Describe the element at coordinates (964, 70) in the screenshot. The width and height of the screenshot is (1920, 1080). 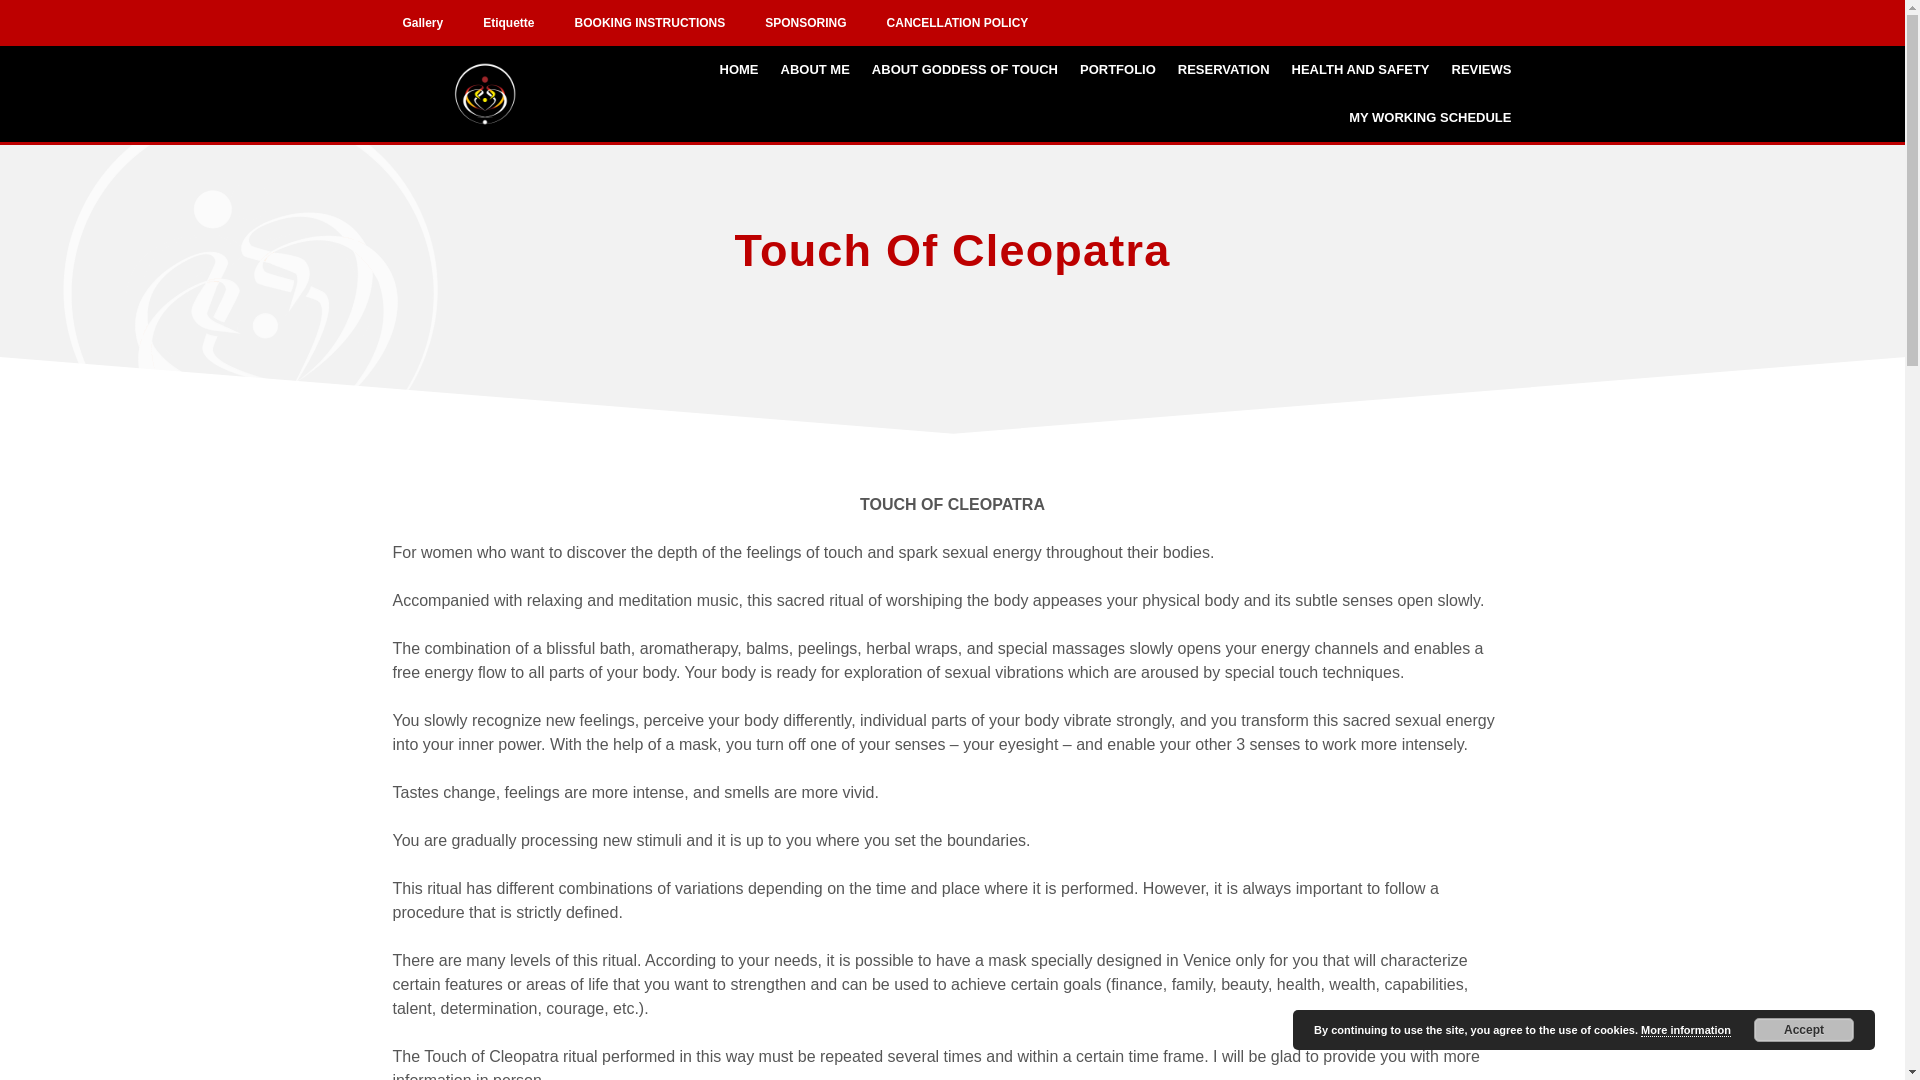
I see `ABOUT GODDESS OF TOUCH` at that location.